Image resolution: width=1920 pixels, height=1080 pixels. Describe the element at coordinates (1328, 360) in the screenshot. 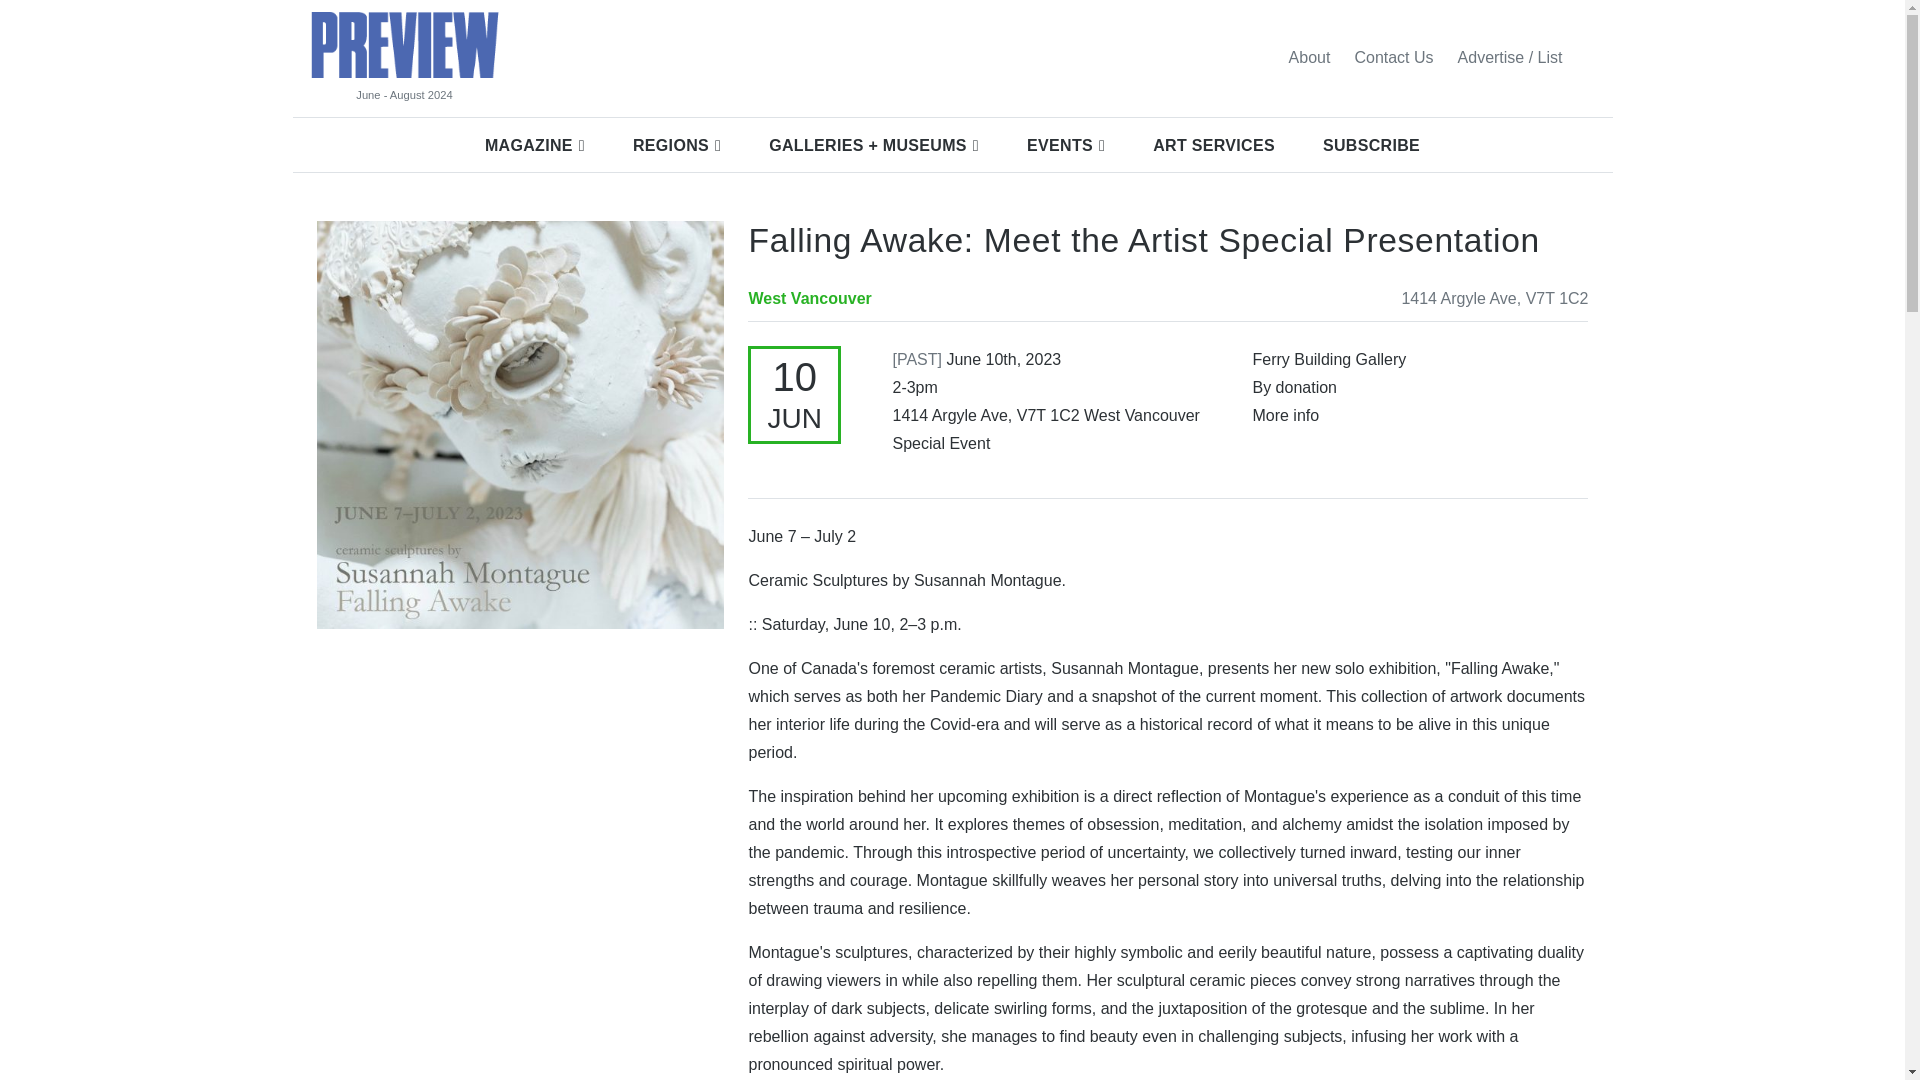

I see `Ferry Building Gallery` at that location.